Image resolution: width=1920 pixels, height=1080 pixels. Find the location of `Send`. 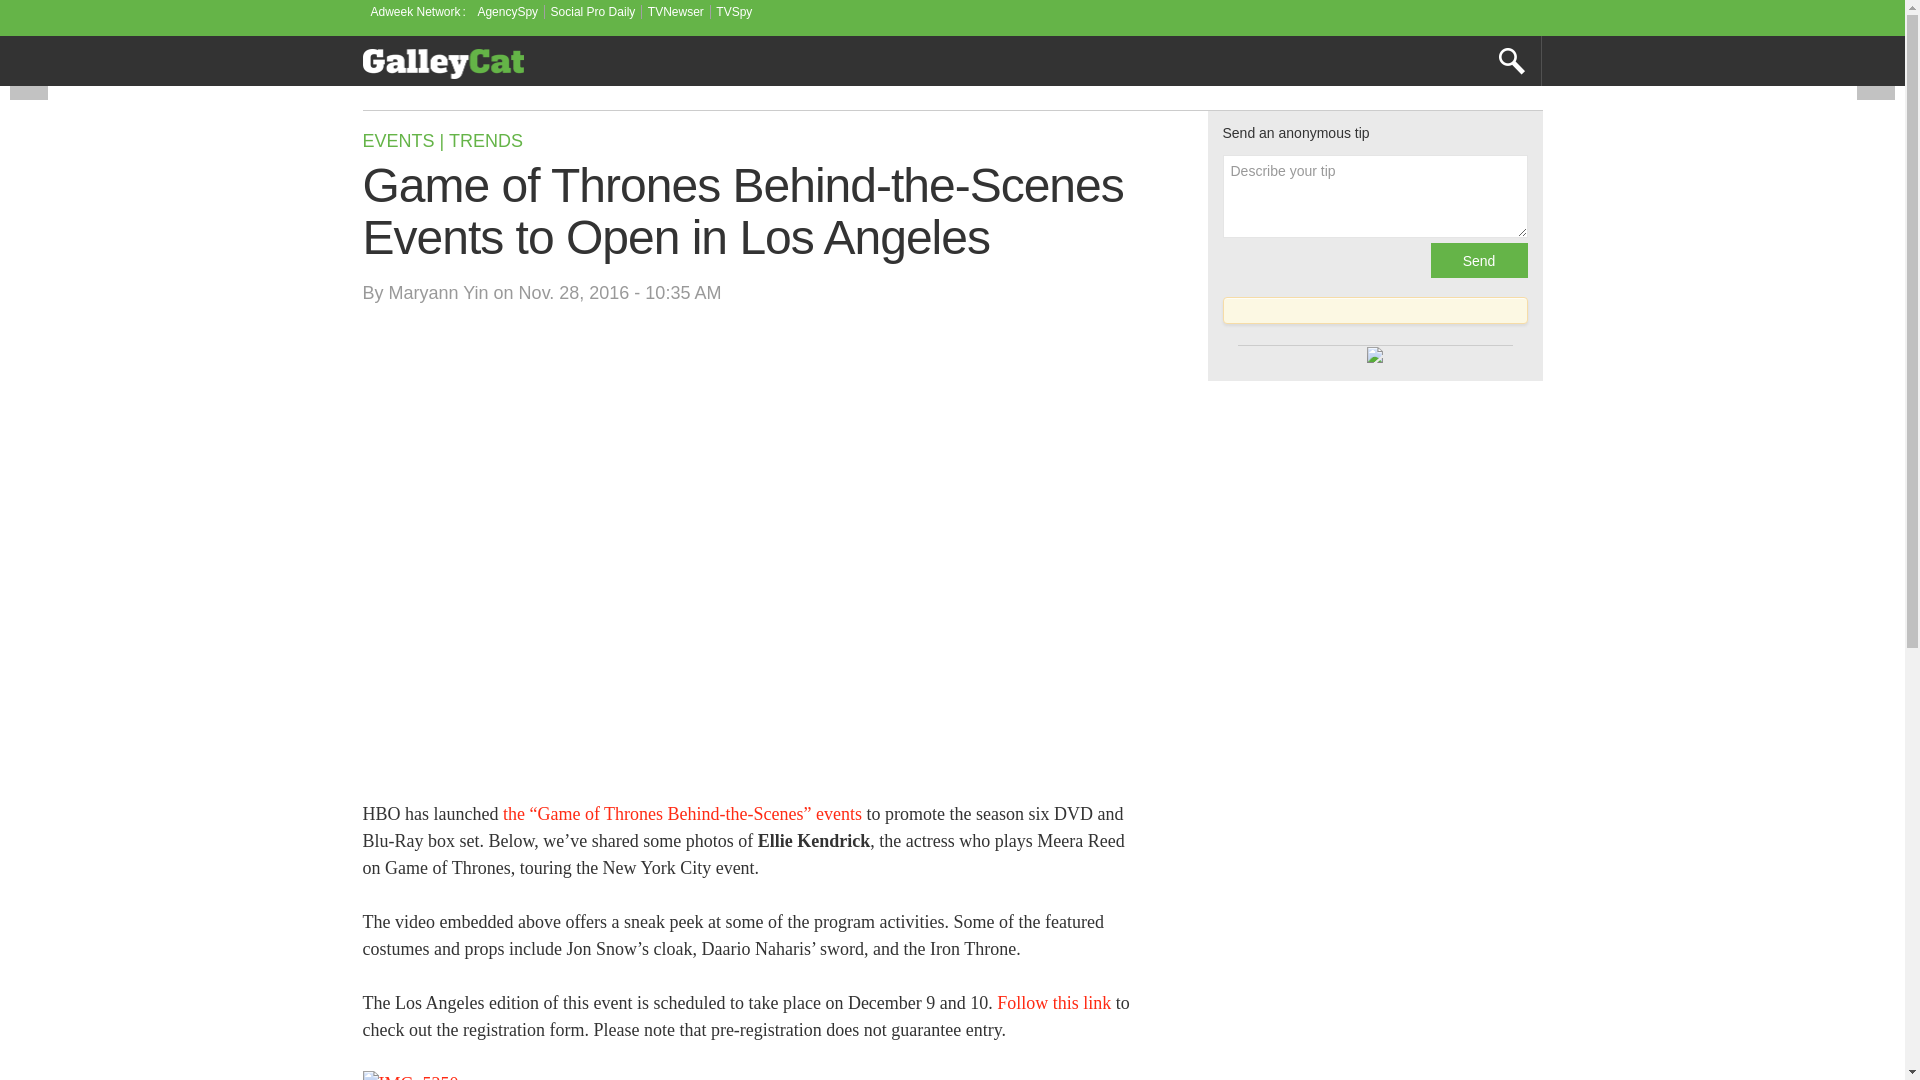

Send is located at coordinates (1478, 260).